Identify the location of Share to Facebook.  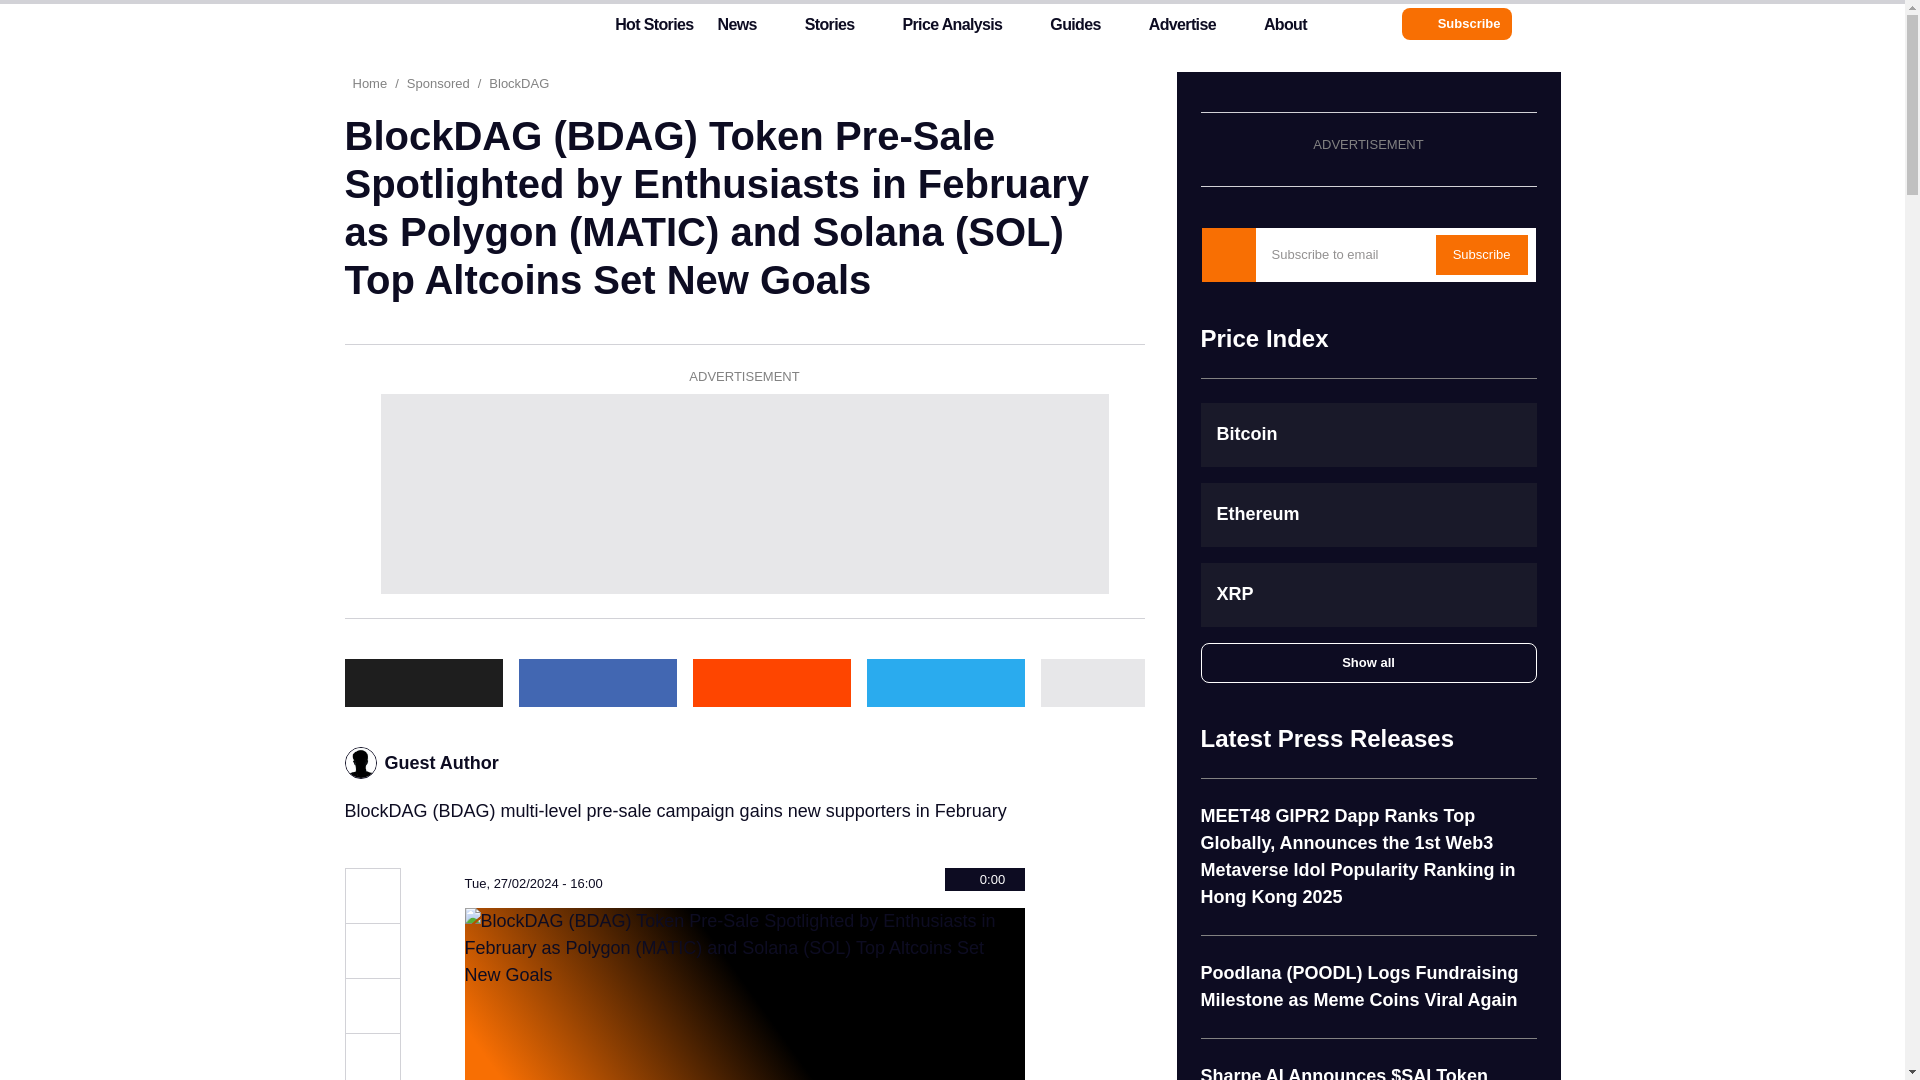
(596, 682).